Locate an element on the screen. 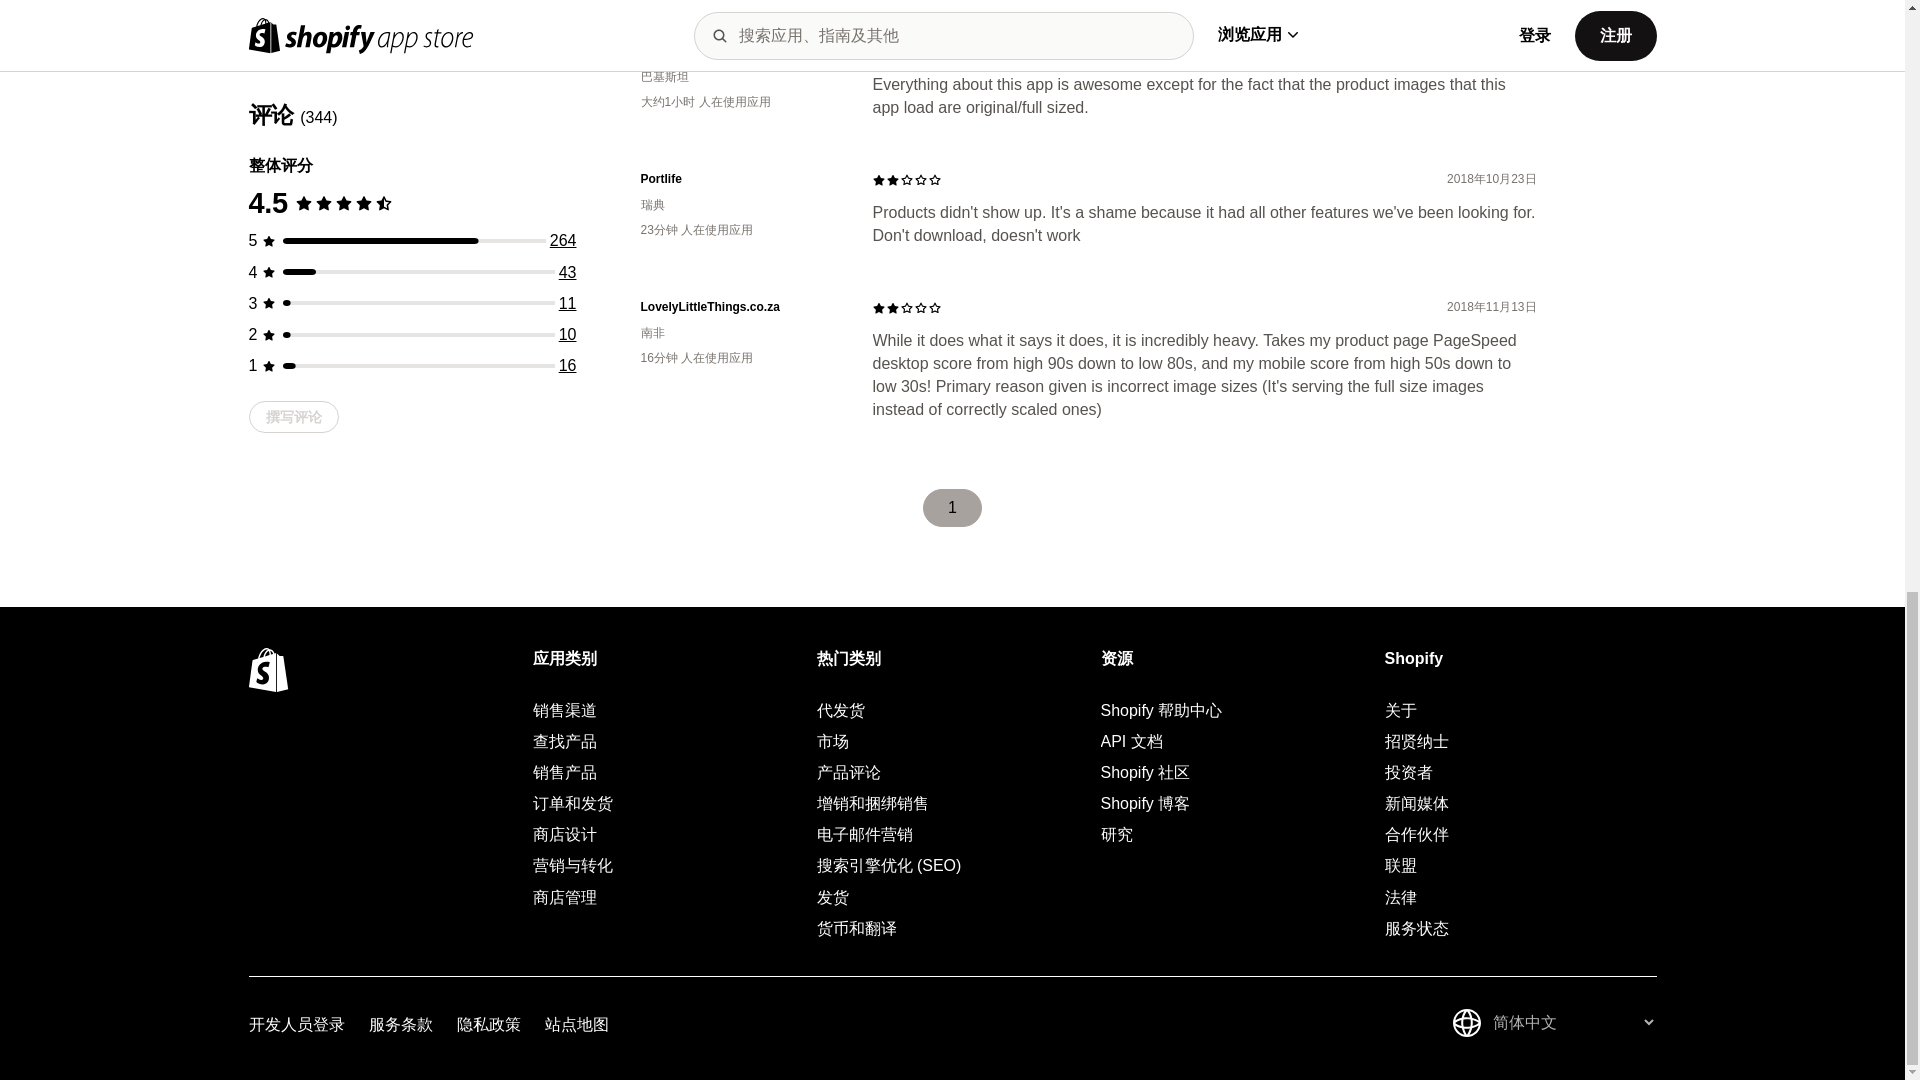 Image resolution: width=1920 pixels, height=1080 pixels. Portlife is located at coordinates (740, 178).